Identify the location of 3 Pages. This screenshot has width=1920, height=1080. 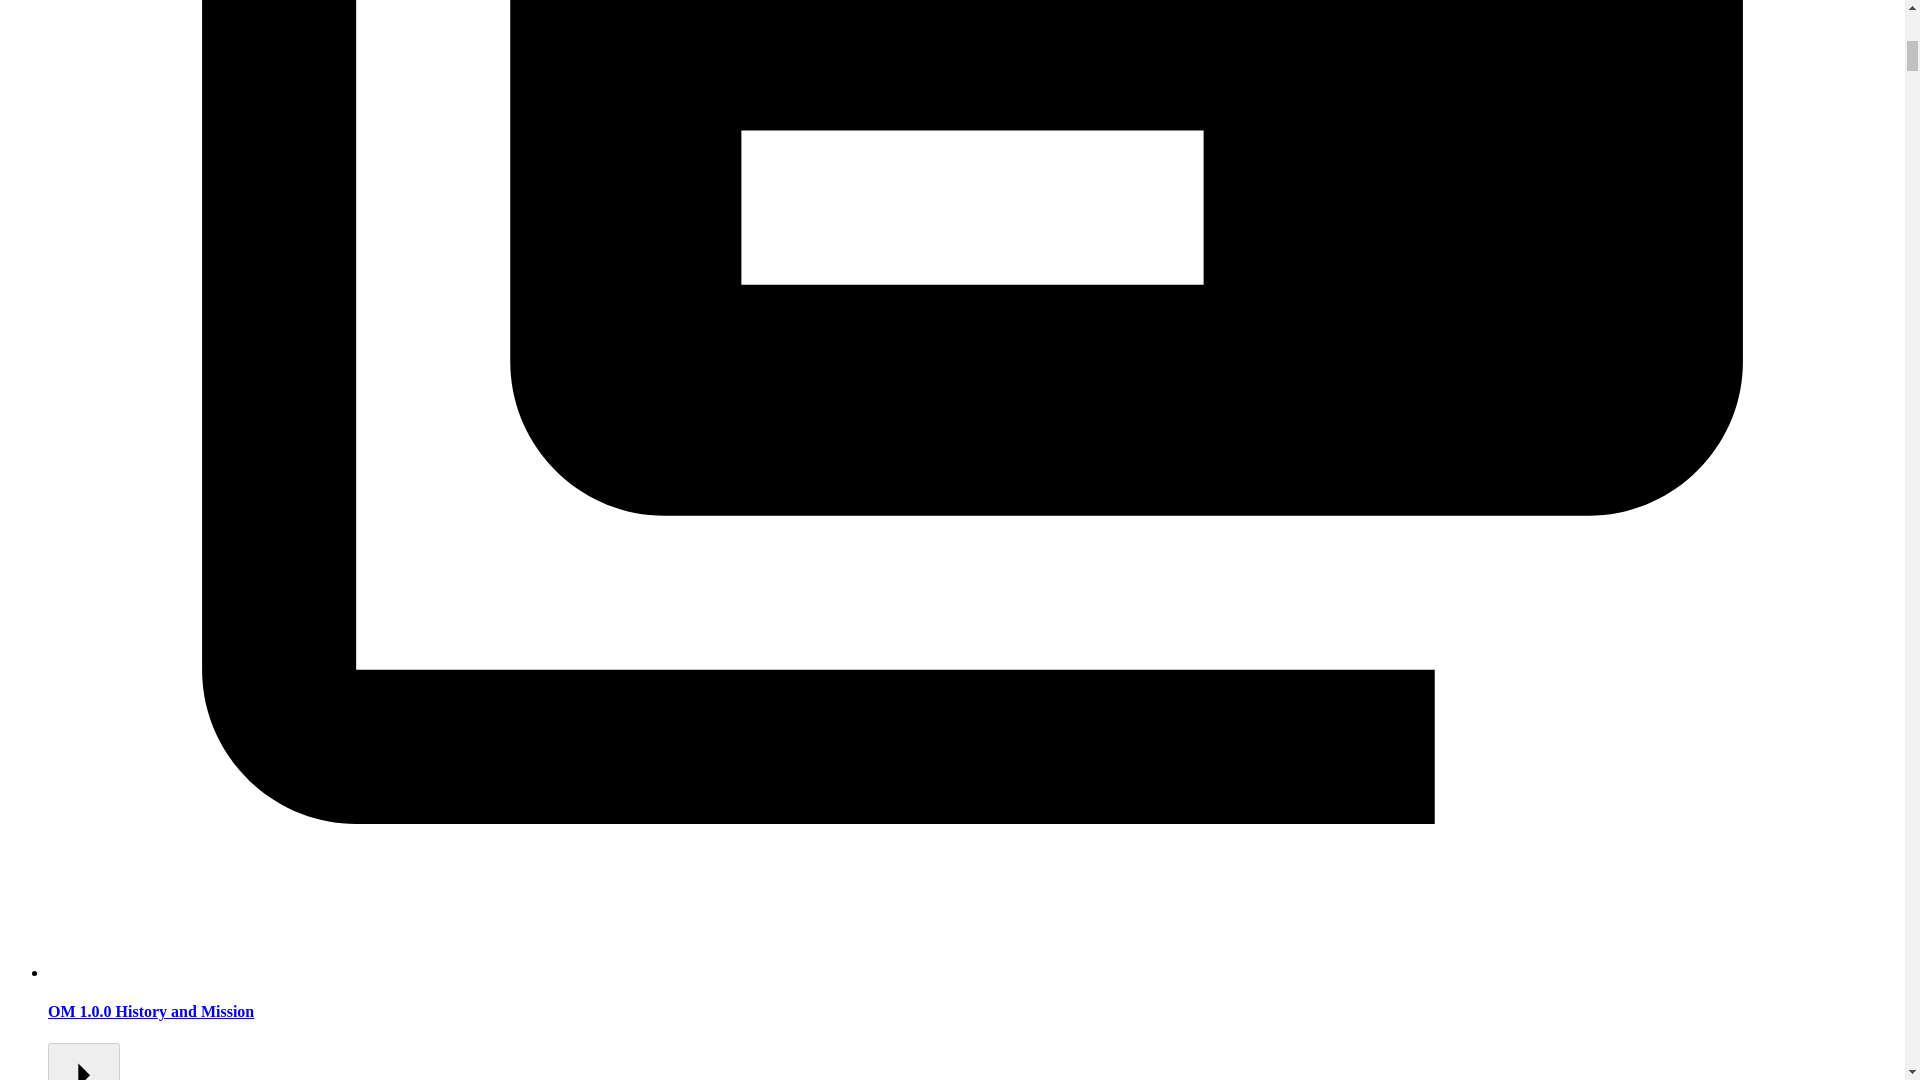
(84, 1062).